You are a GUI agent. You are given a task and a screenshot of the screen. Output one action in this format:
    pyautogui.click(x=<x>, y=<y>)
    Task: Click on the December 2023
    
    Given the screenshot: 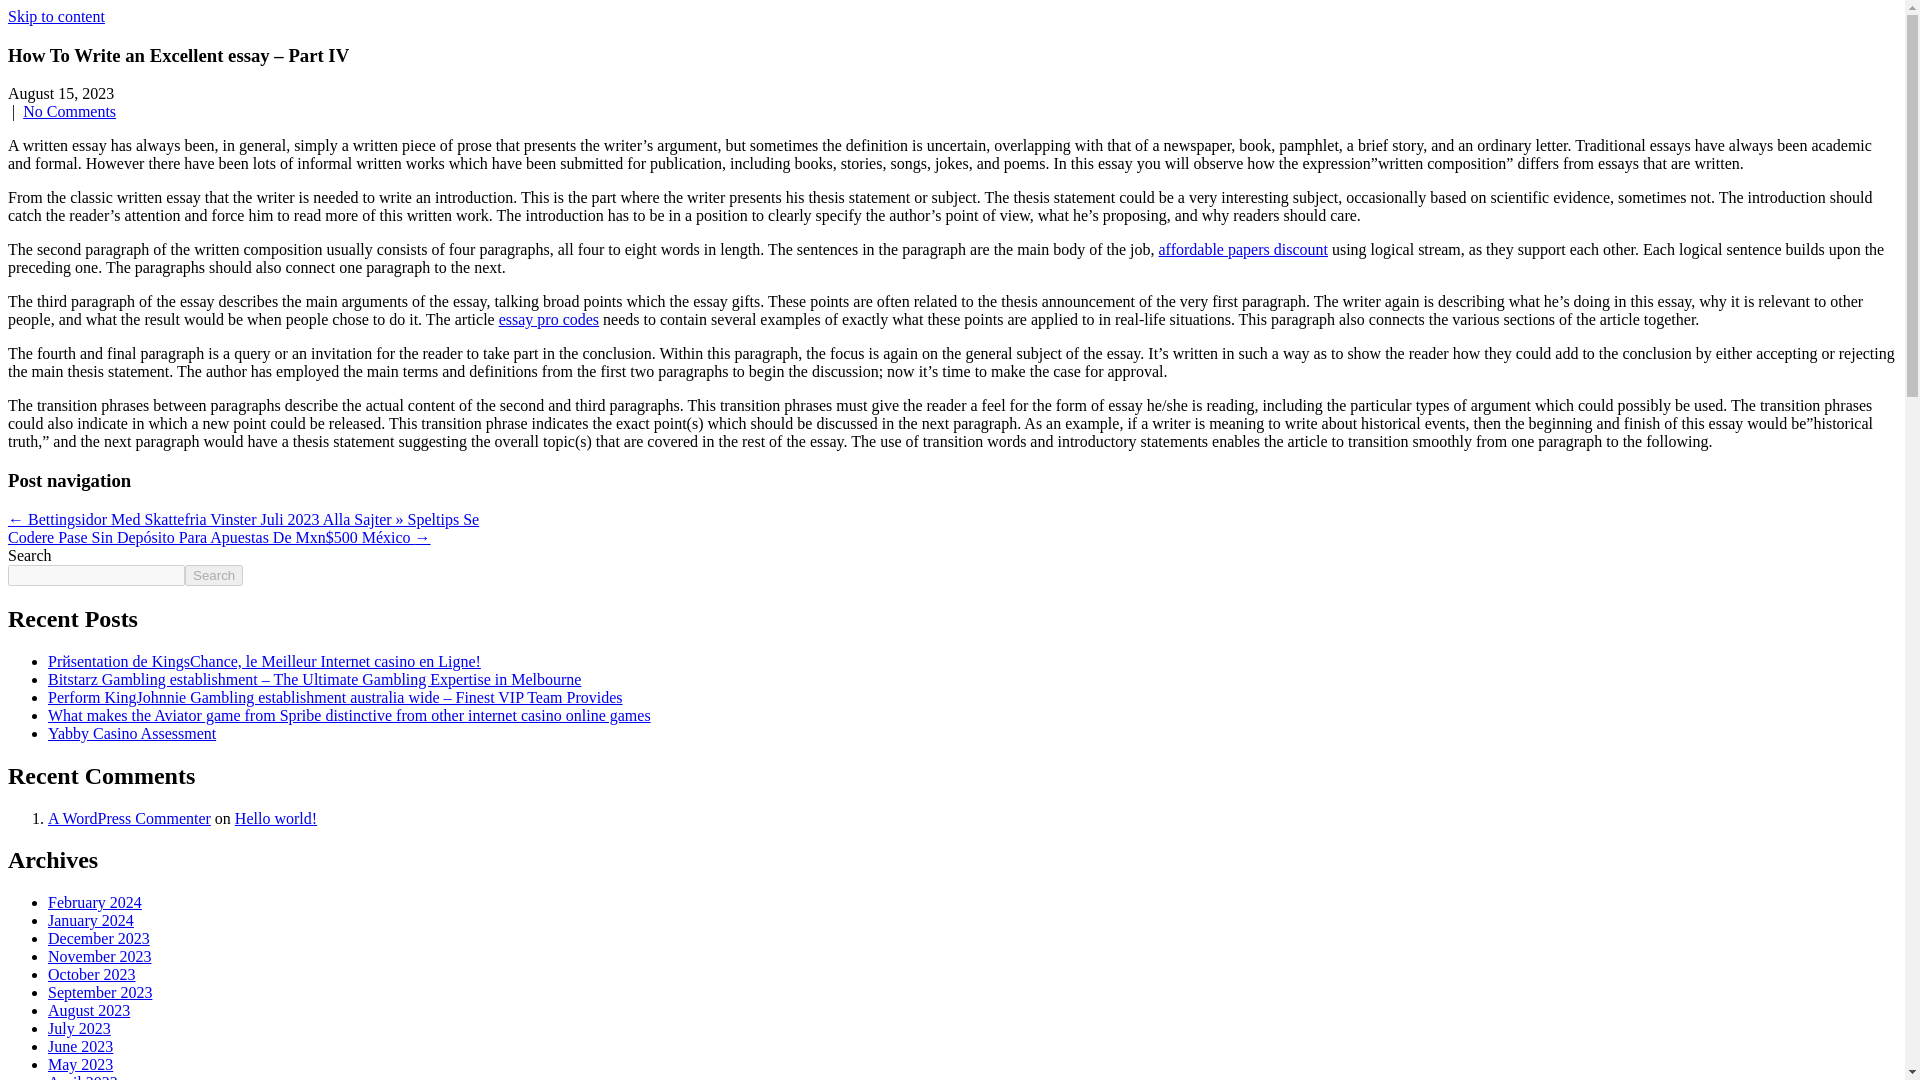 What is the action you would take?
    pyautogui.click(x=98, y=938)
    